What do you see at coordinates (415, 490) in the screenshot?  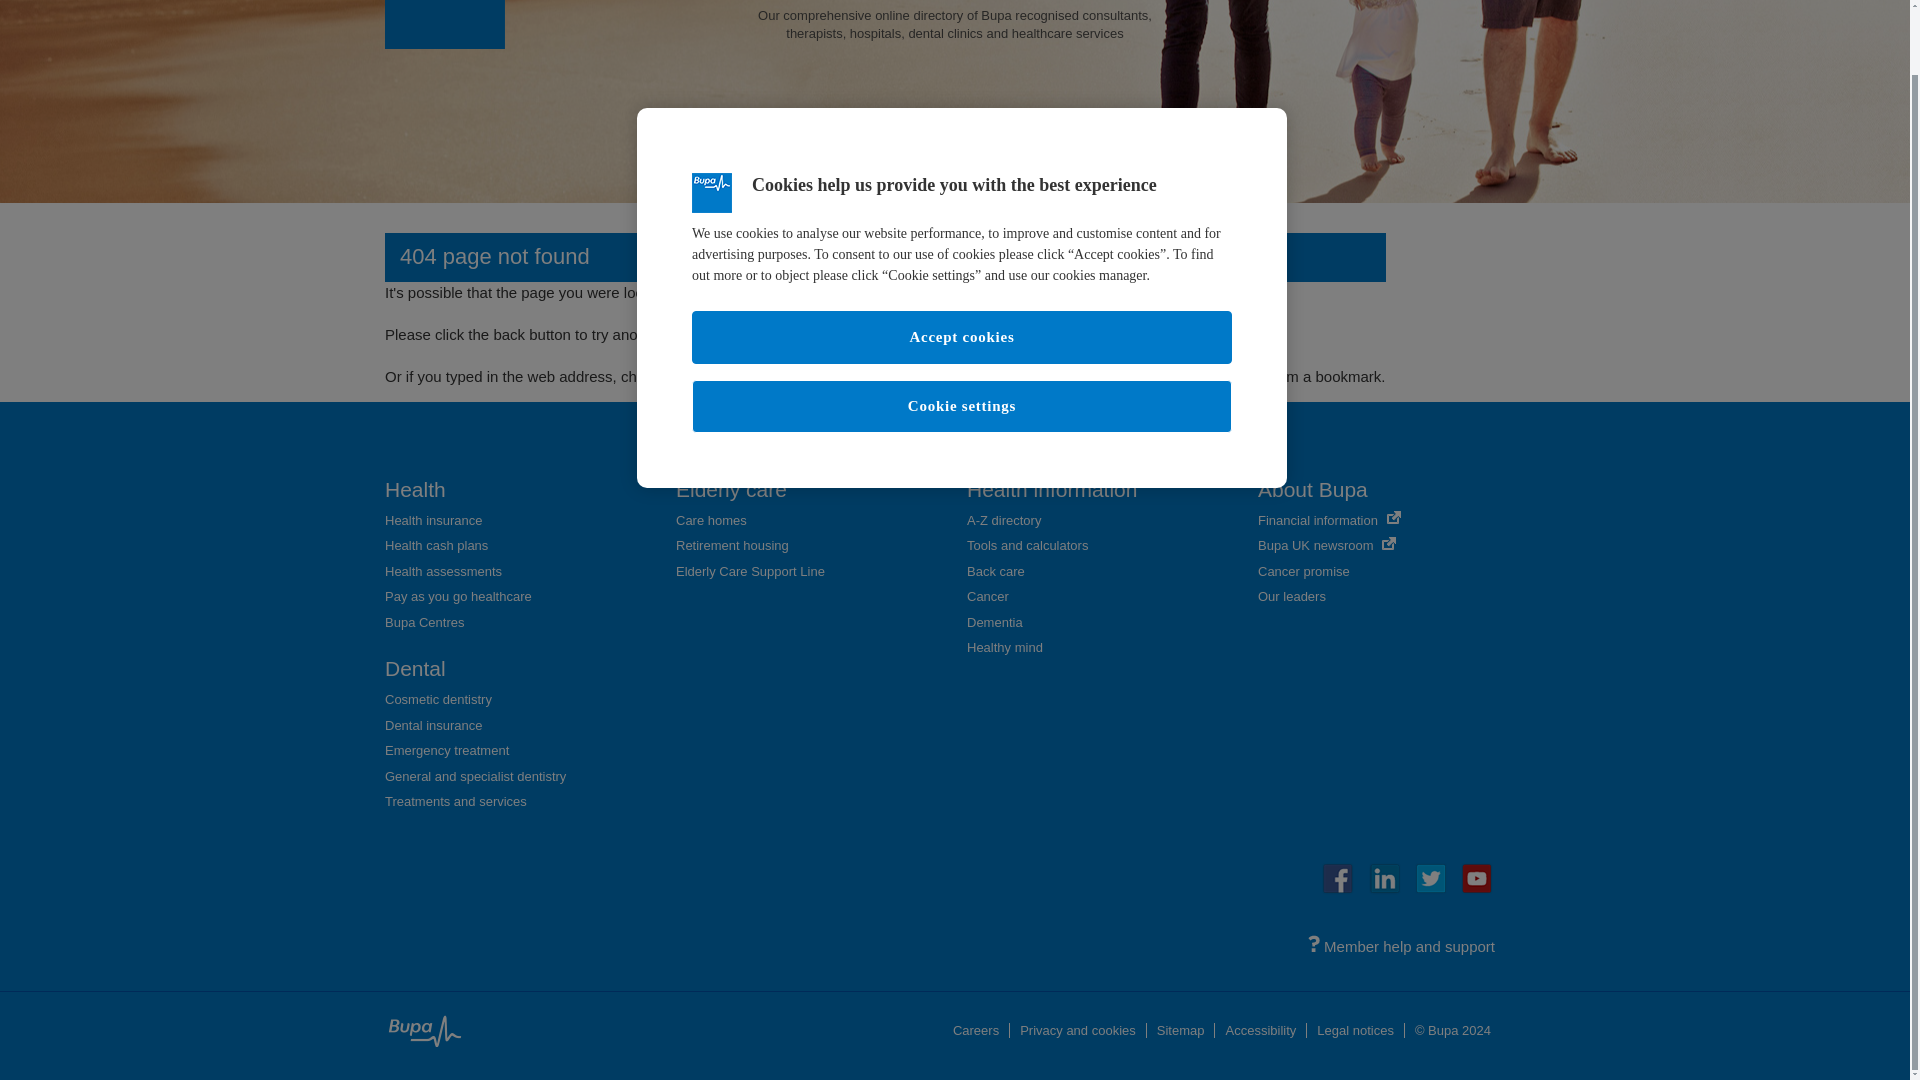 I see `Health` at bounding box center [415, 490].